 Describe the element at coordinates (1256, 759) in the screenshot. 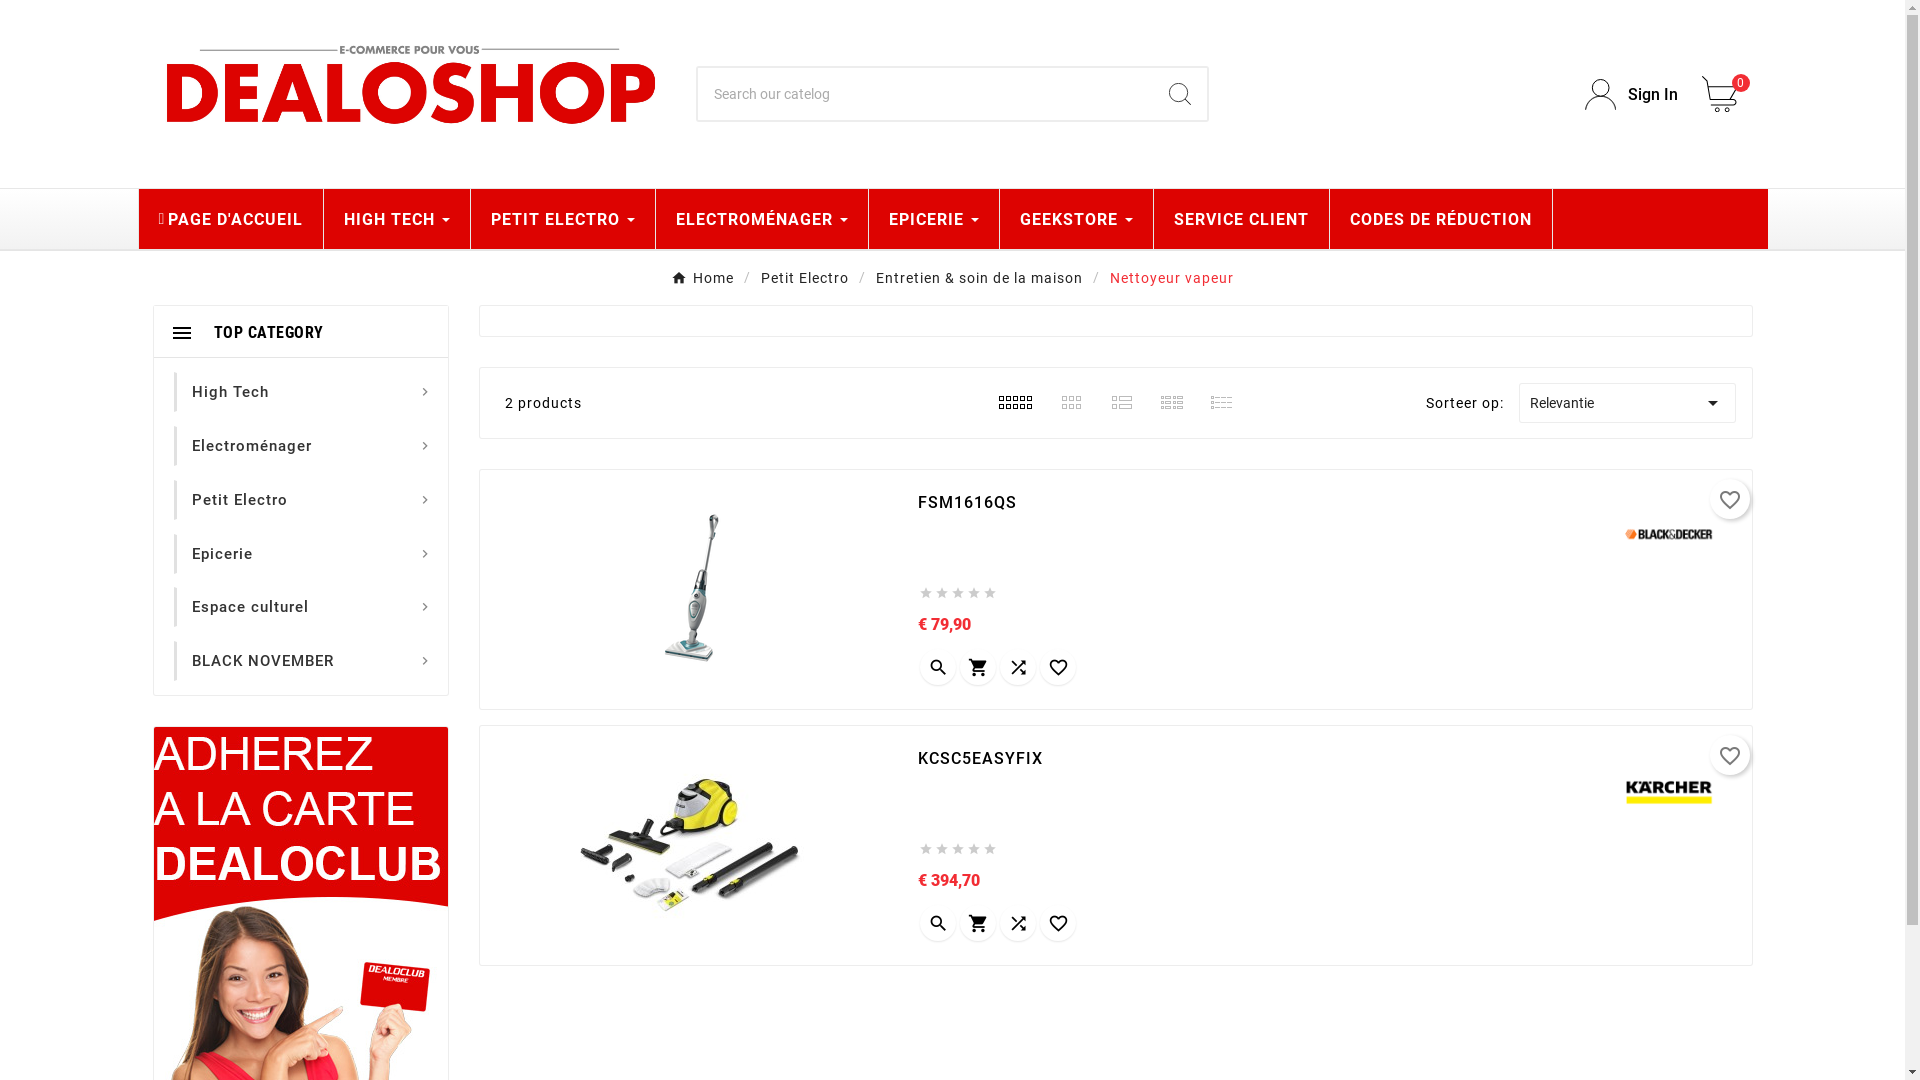

I see `KCSC5EASYFIX` at that location.